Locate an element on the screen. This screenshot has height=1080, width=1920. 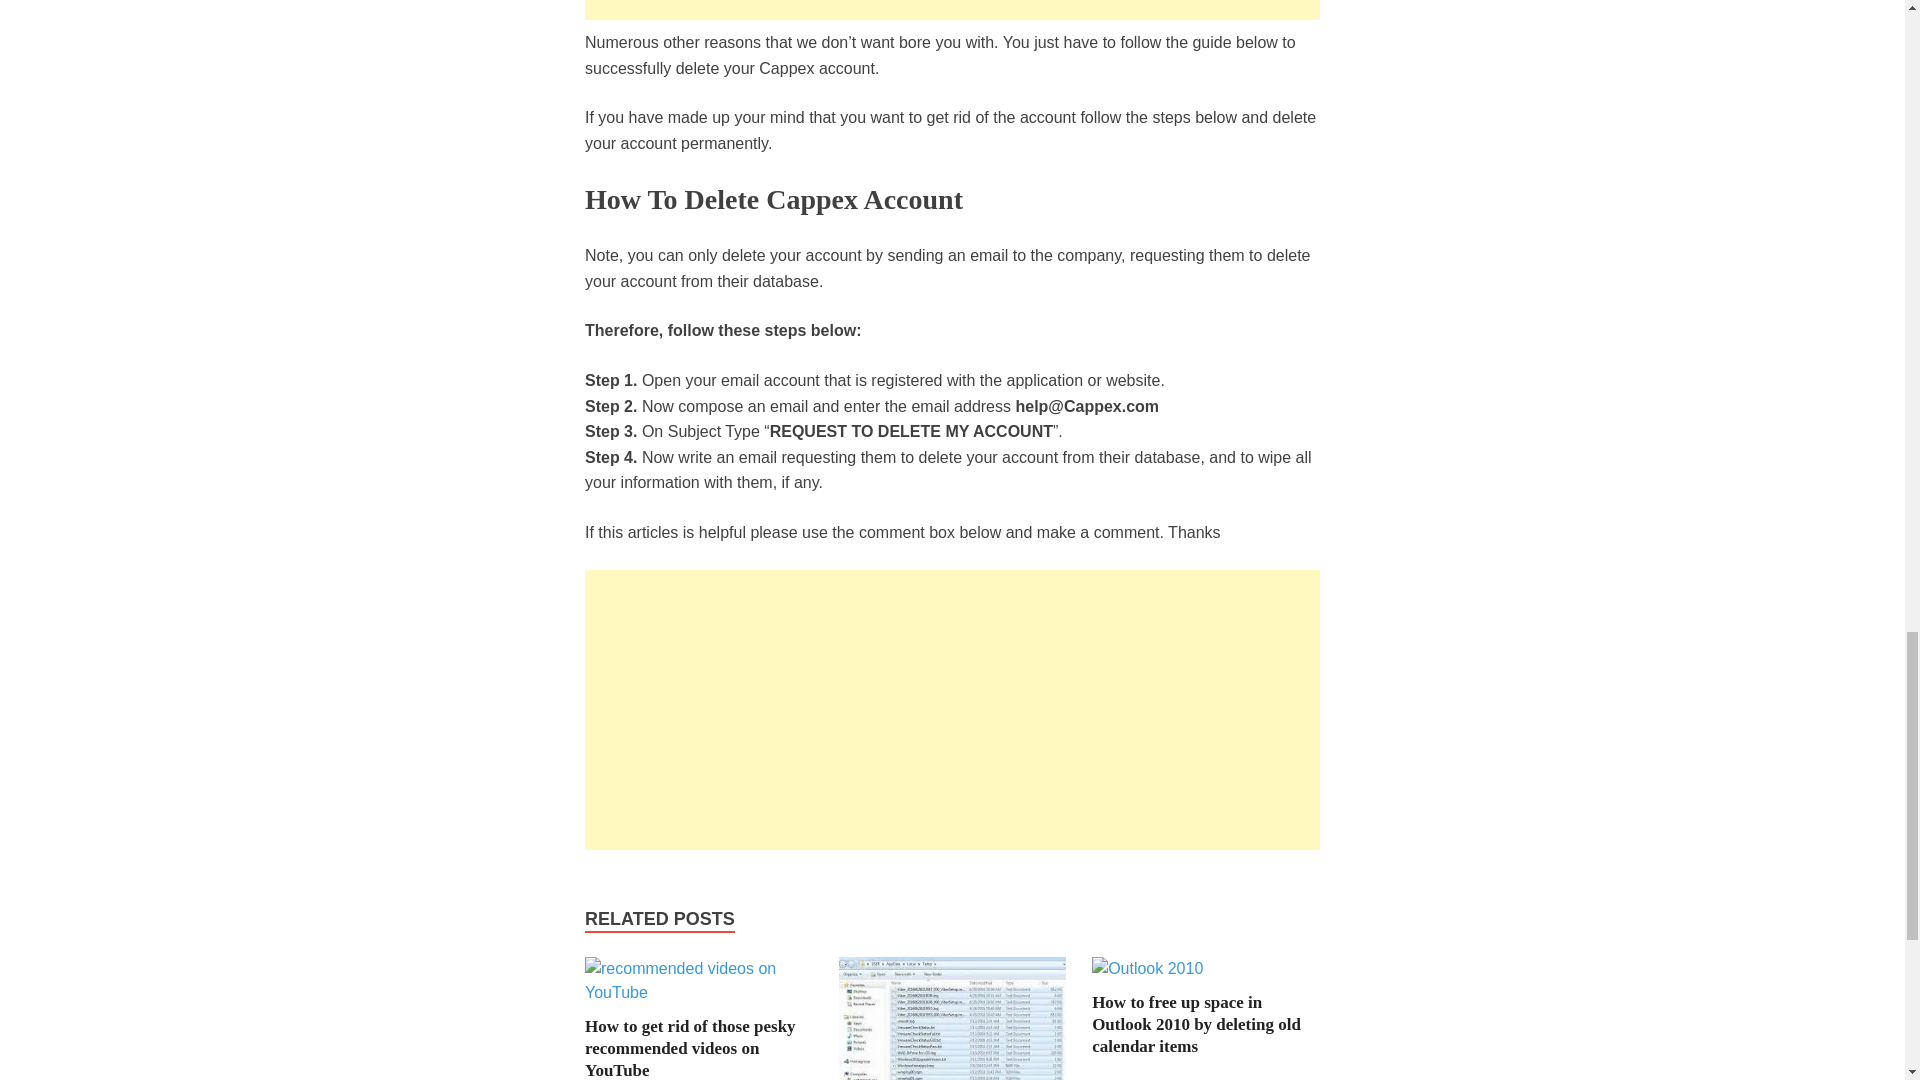
How to get rid of those pesky recommended videos on YouTube is located at coordinates (698, 992).